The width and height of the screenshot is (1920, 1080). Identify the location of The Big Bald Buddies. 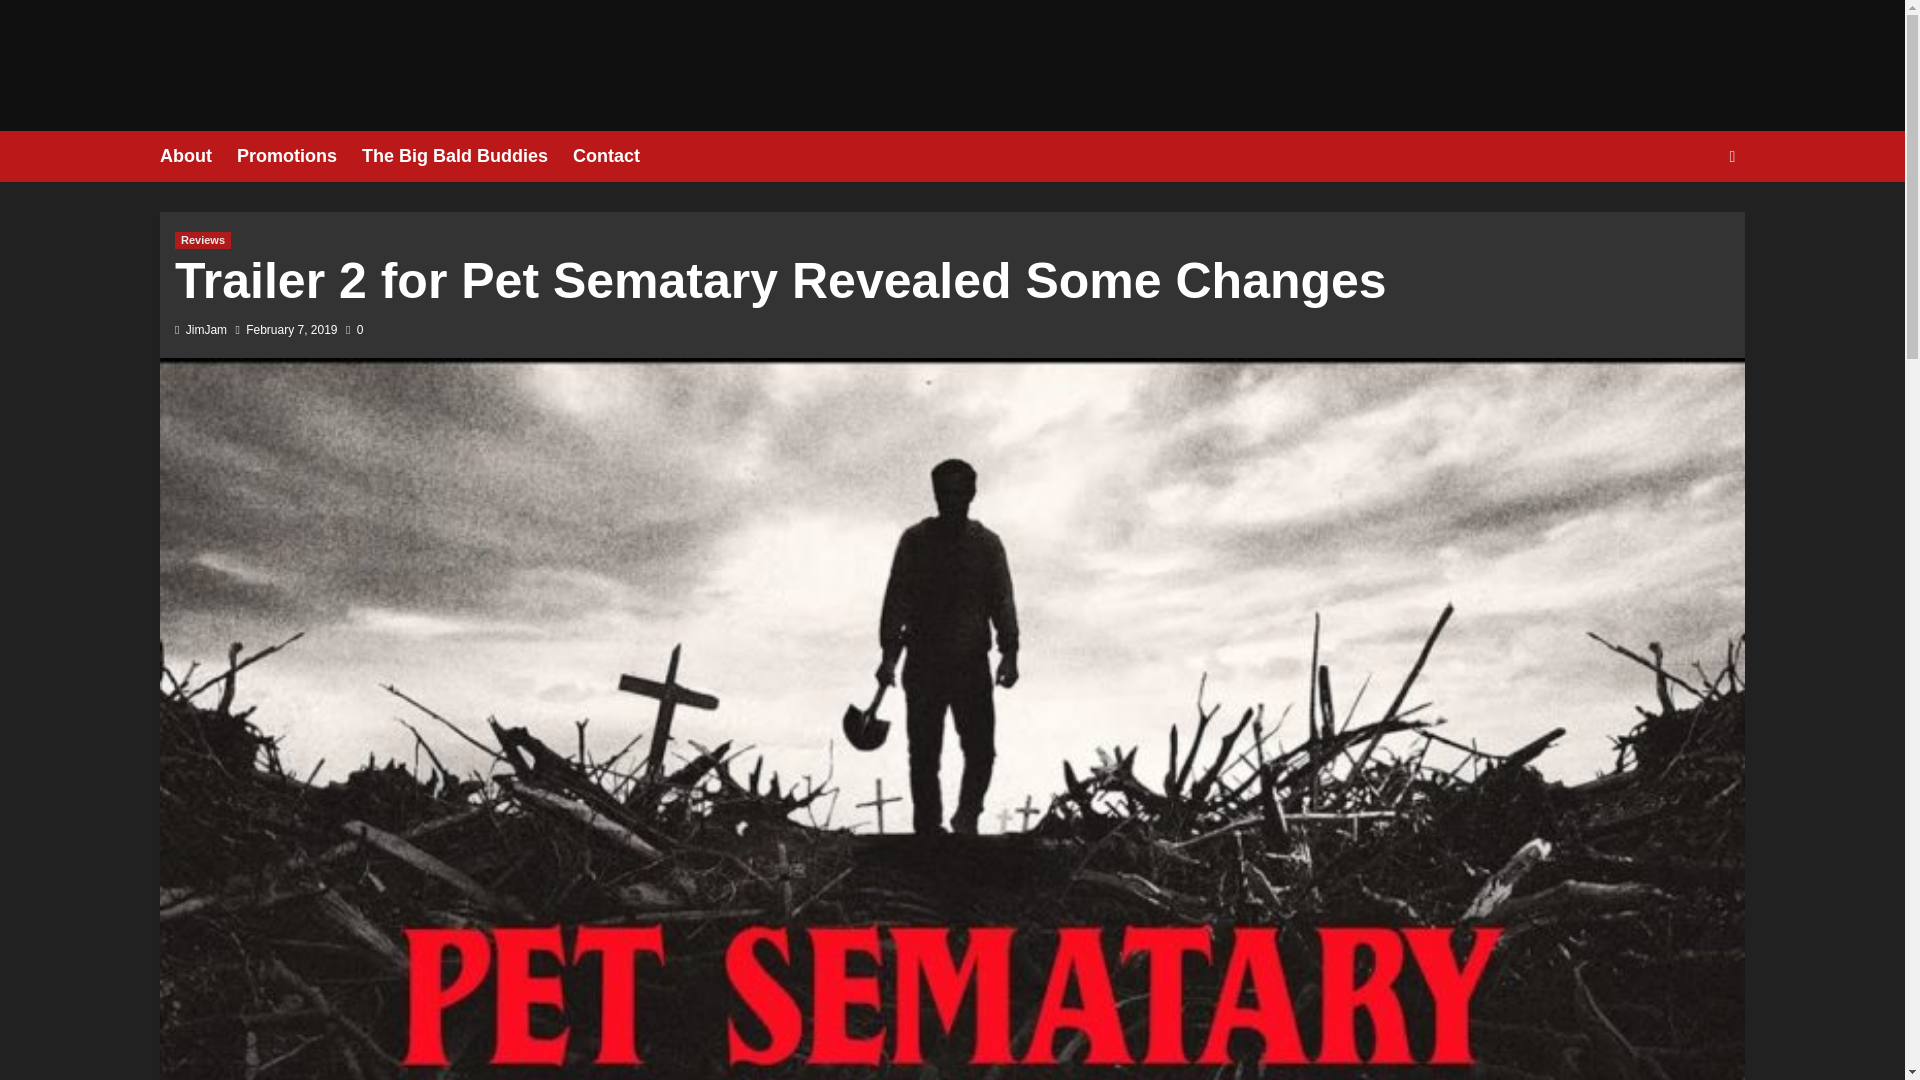
(467, 156).